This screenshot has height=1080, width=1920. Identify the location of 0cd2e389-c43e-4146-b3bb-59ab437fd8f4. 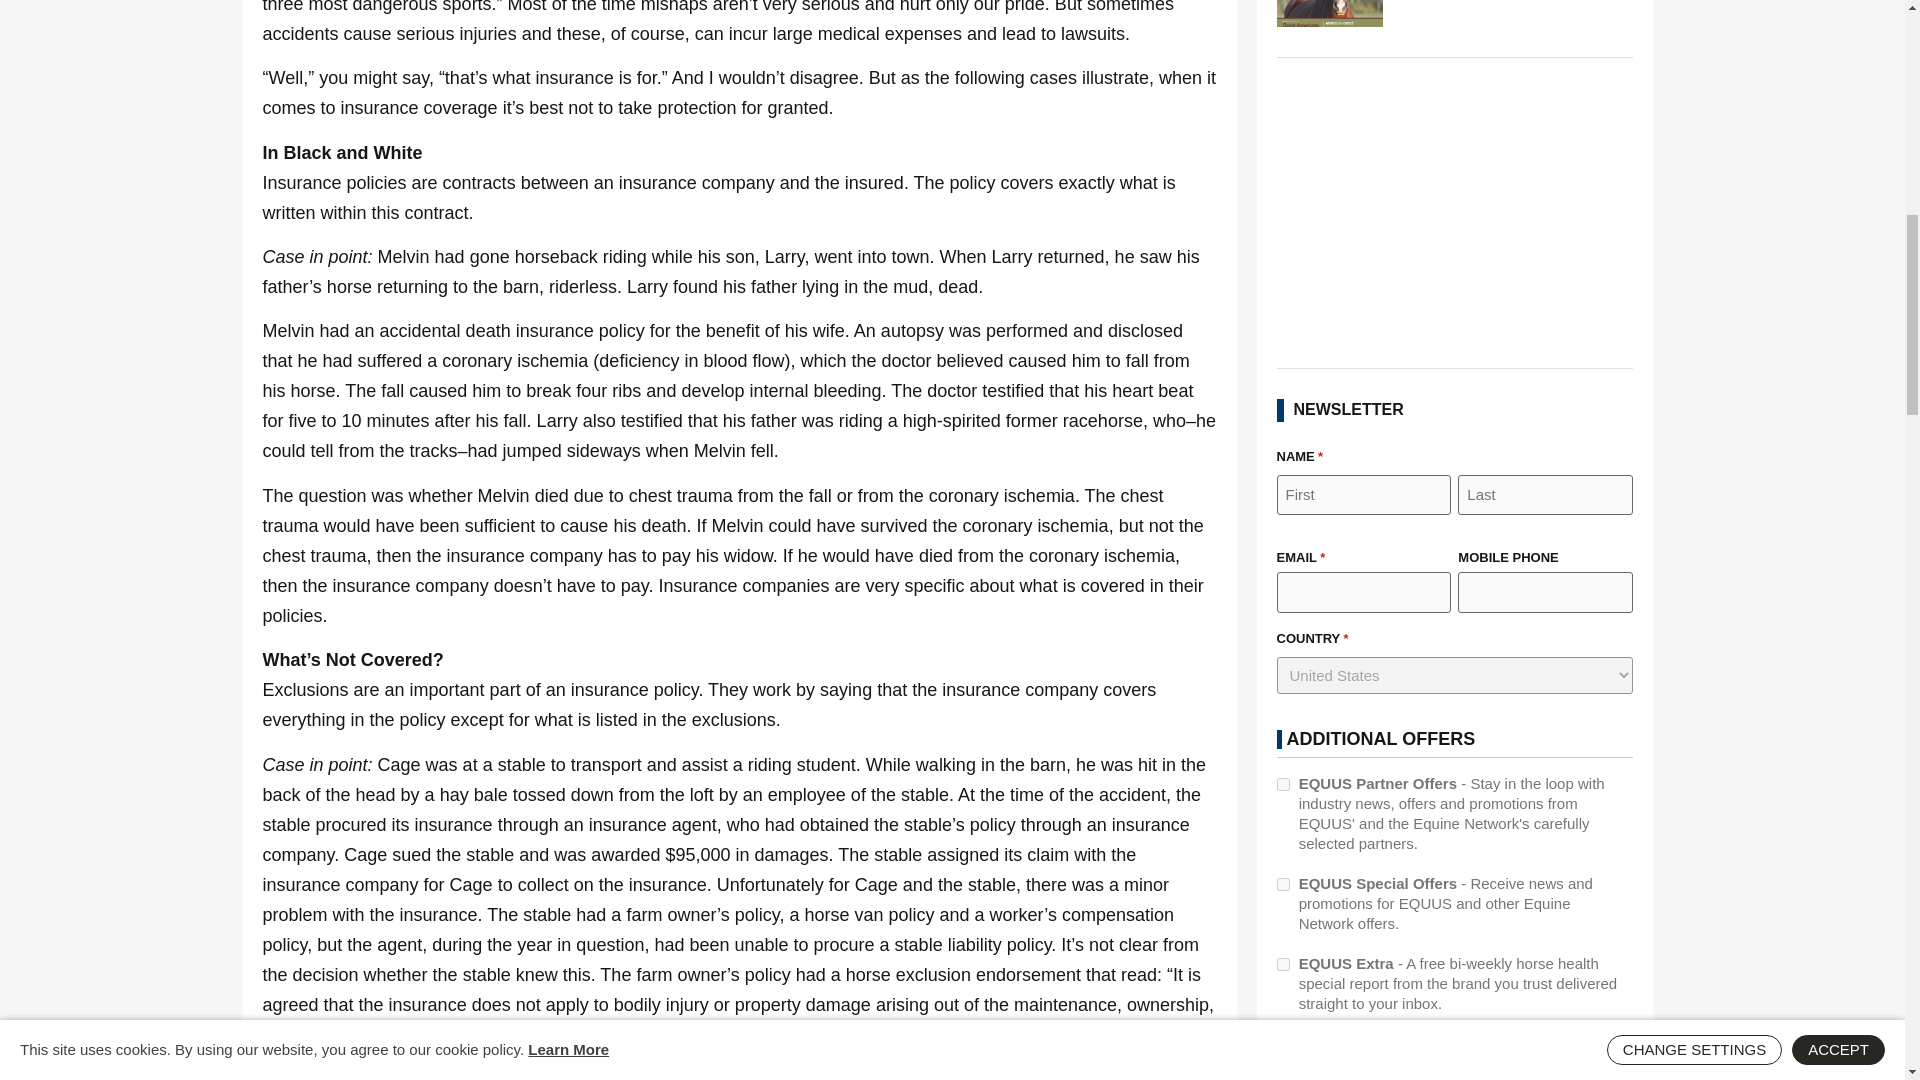
(1282, 964).